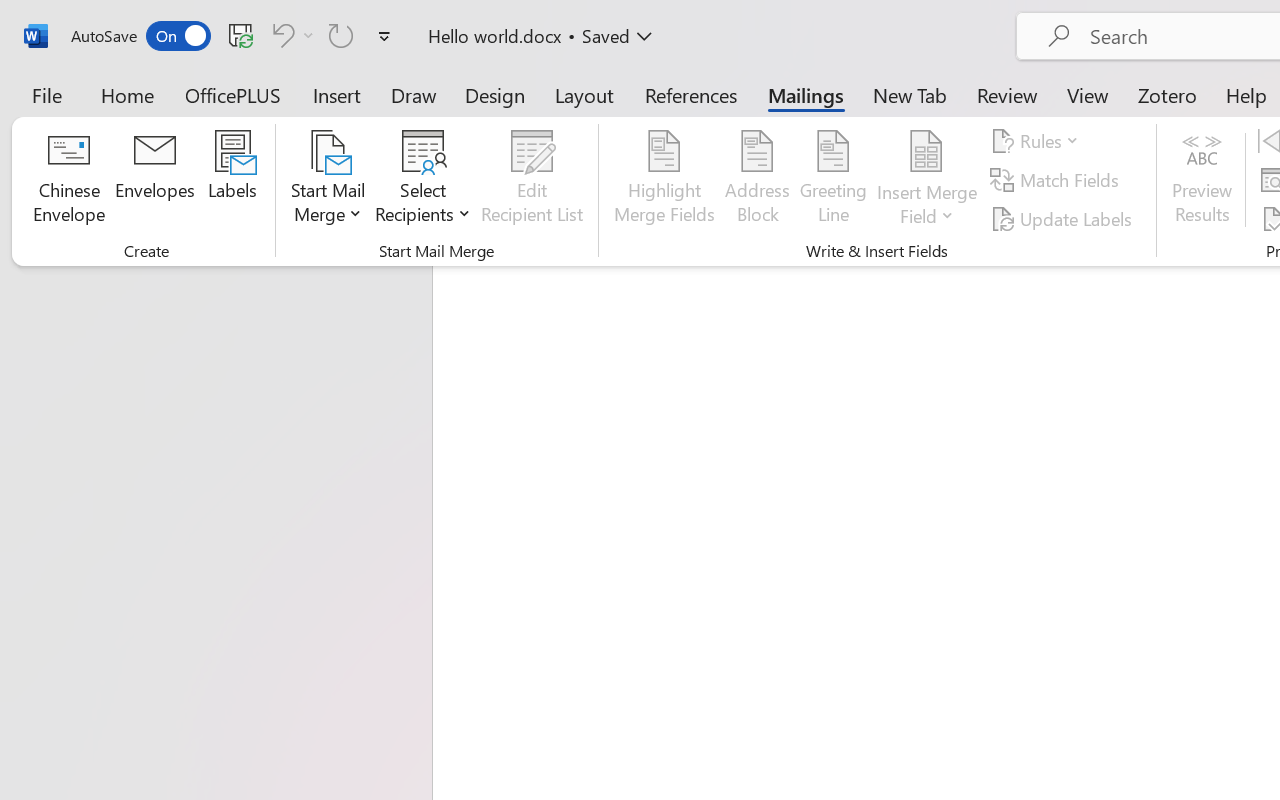  What do you see at coordinates (495, 94) in the screenshot?
I see `Design` at bounding box center [495, 94].